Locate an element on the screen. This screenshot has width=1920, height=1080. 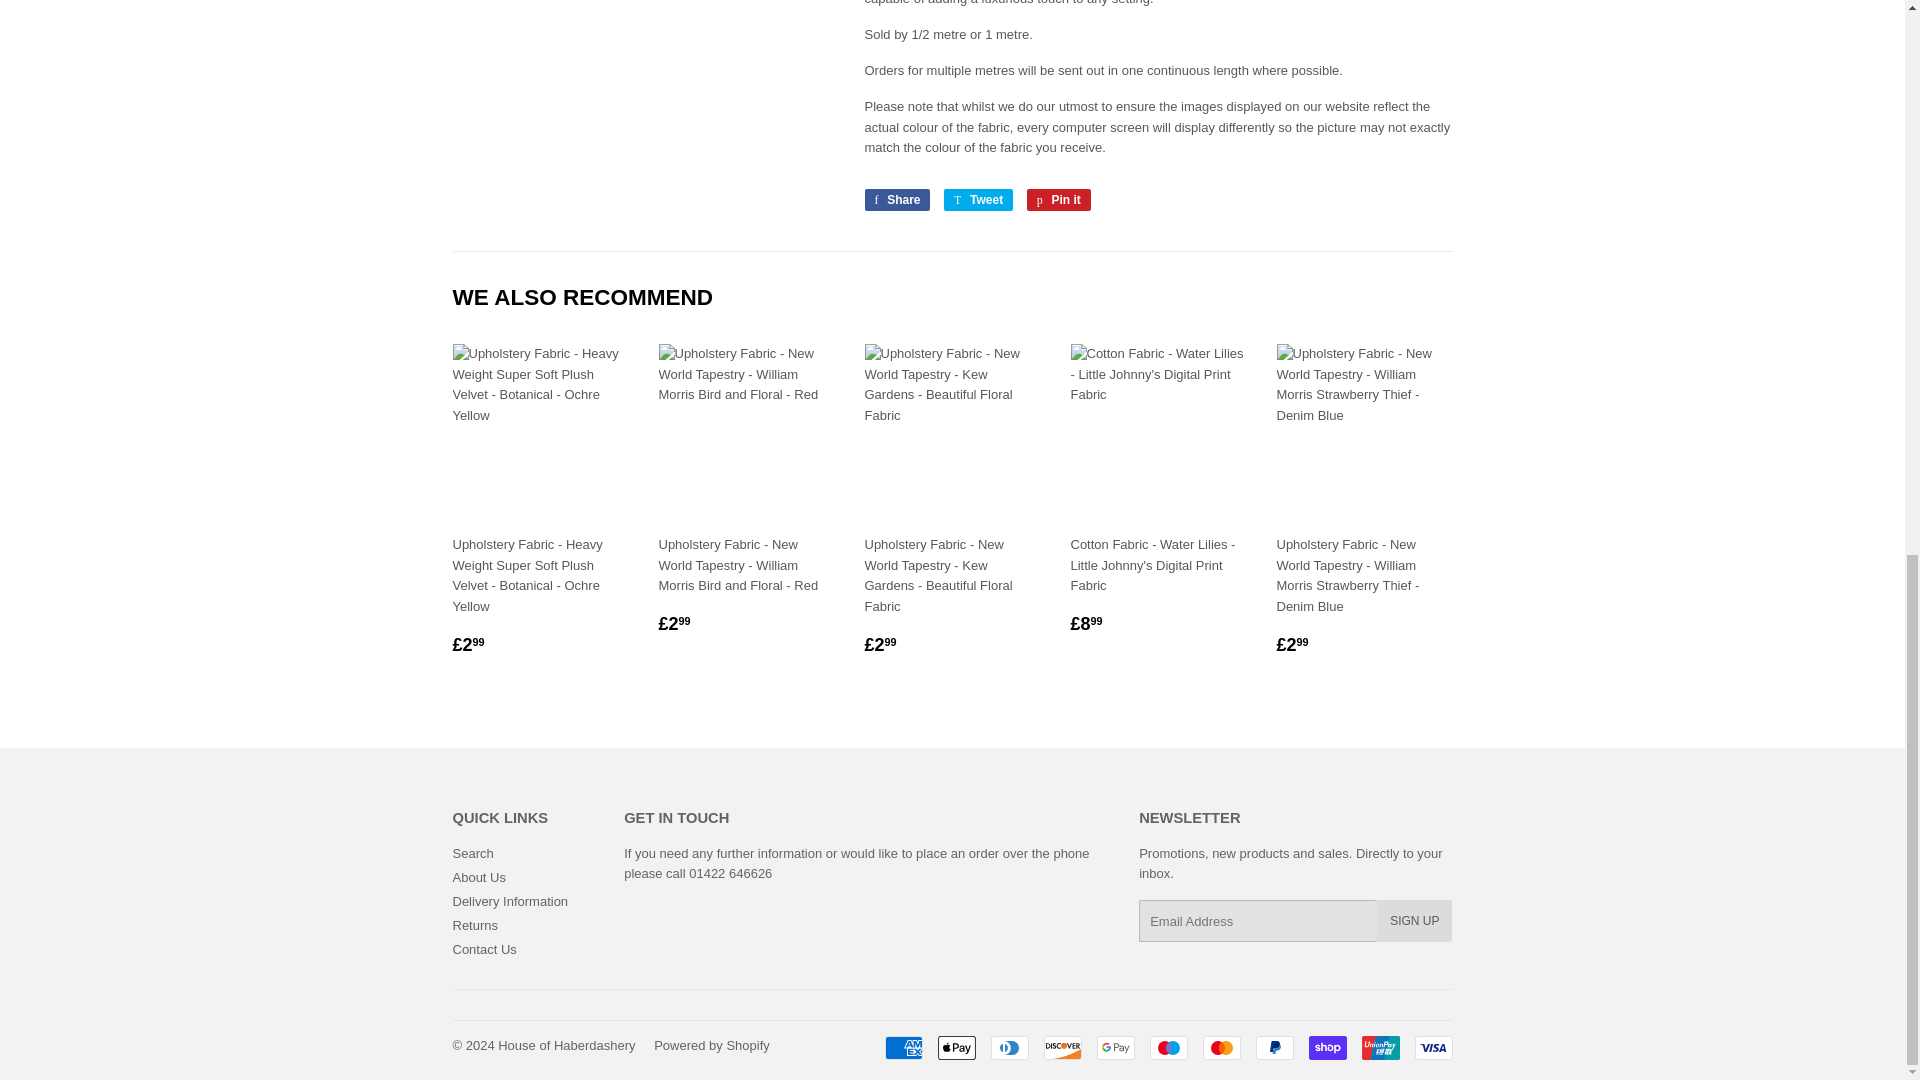
Tweet on Twitter is located at coordinates (978, 200).